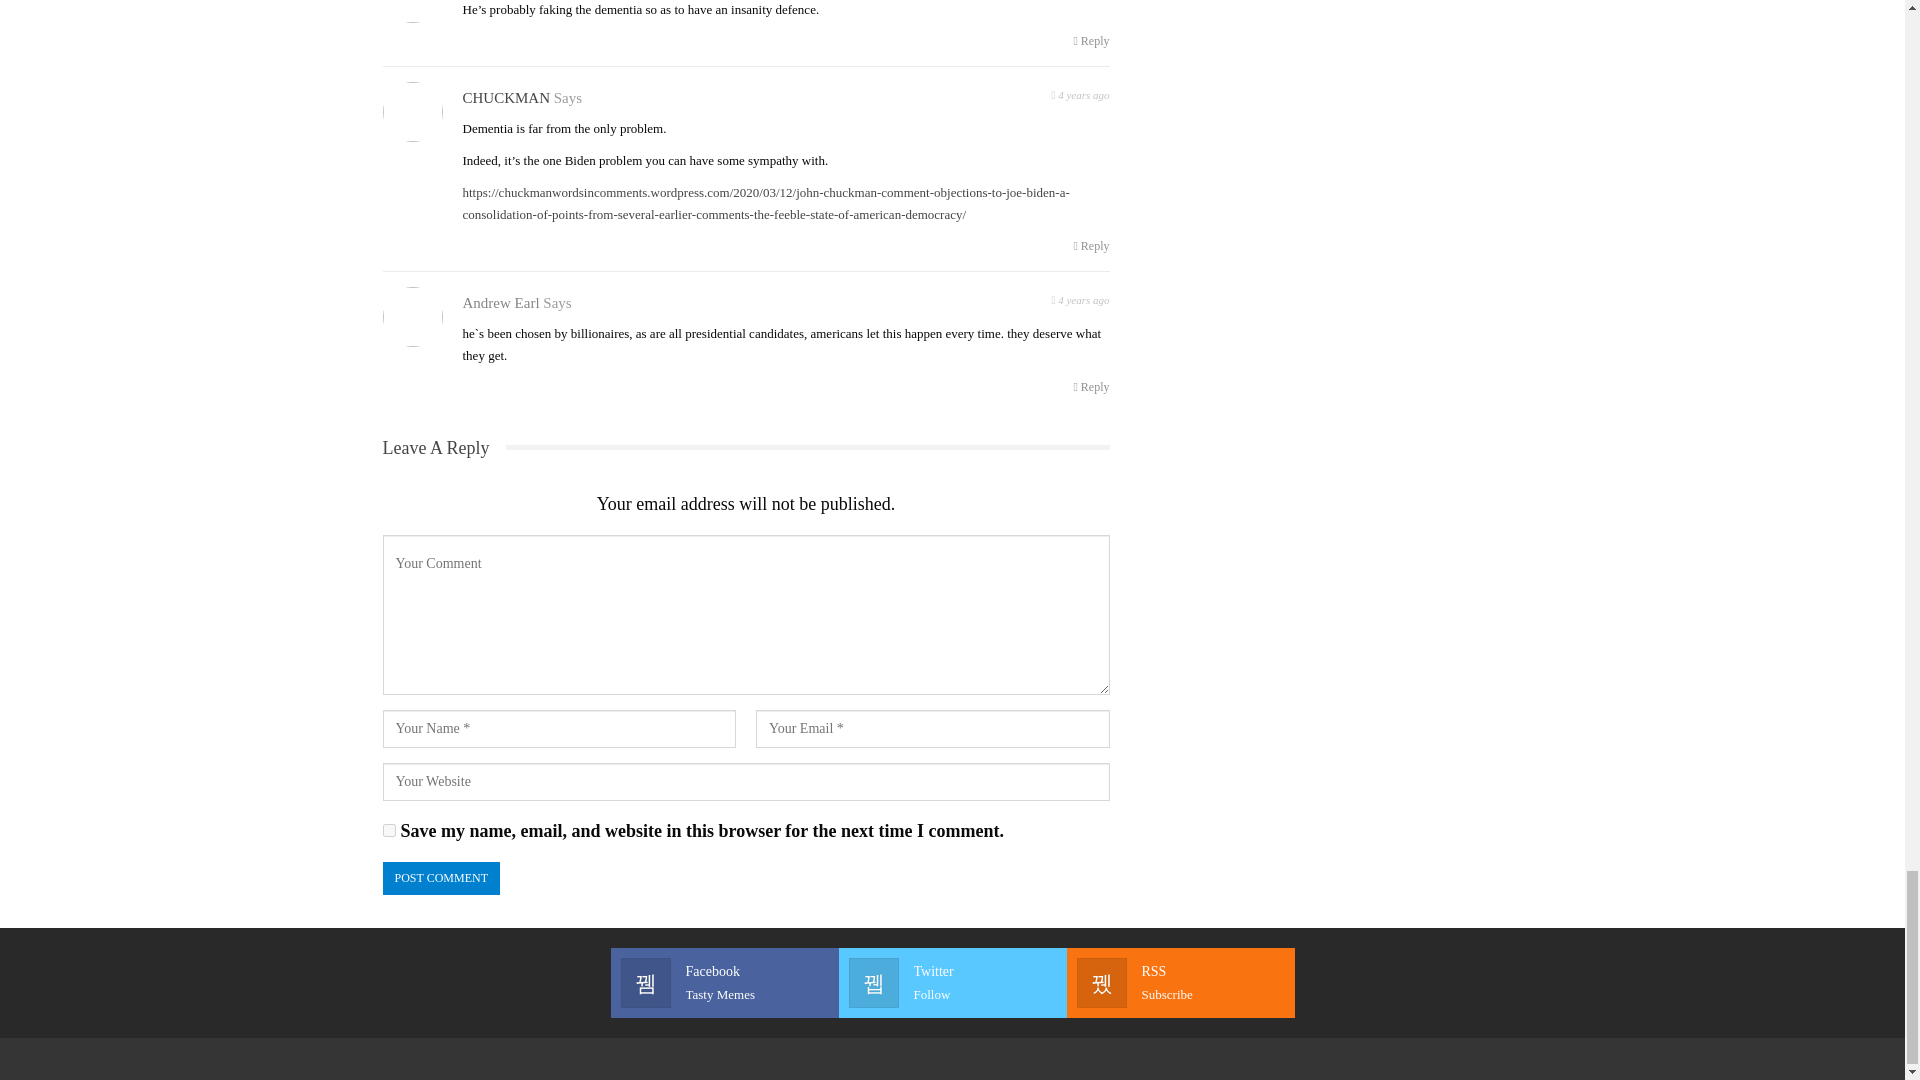  I want to click on Reply, so click(1091, 246).